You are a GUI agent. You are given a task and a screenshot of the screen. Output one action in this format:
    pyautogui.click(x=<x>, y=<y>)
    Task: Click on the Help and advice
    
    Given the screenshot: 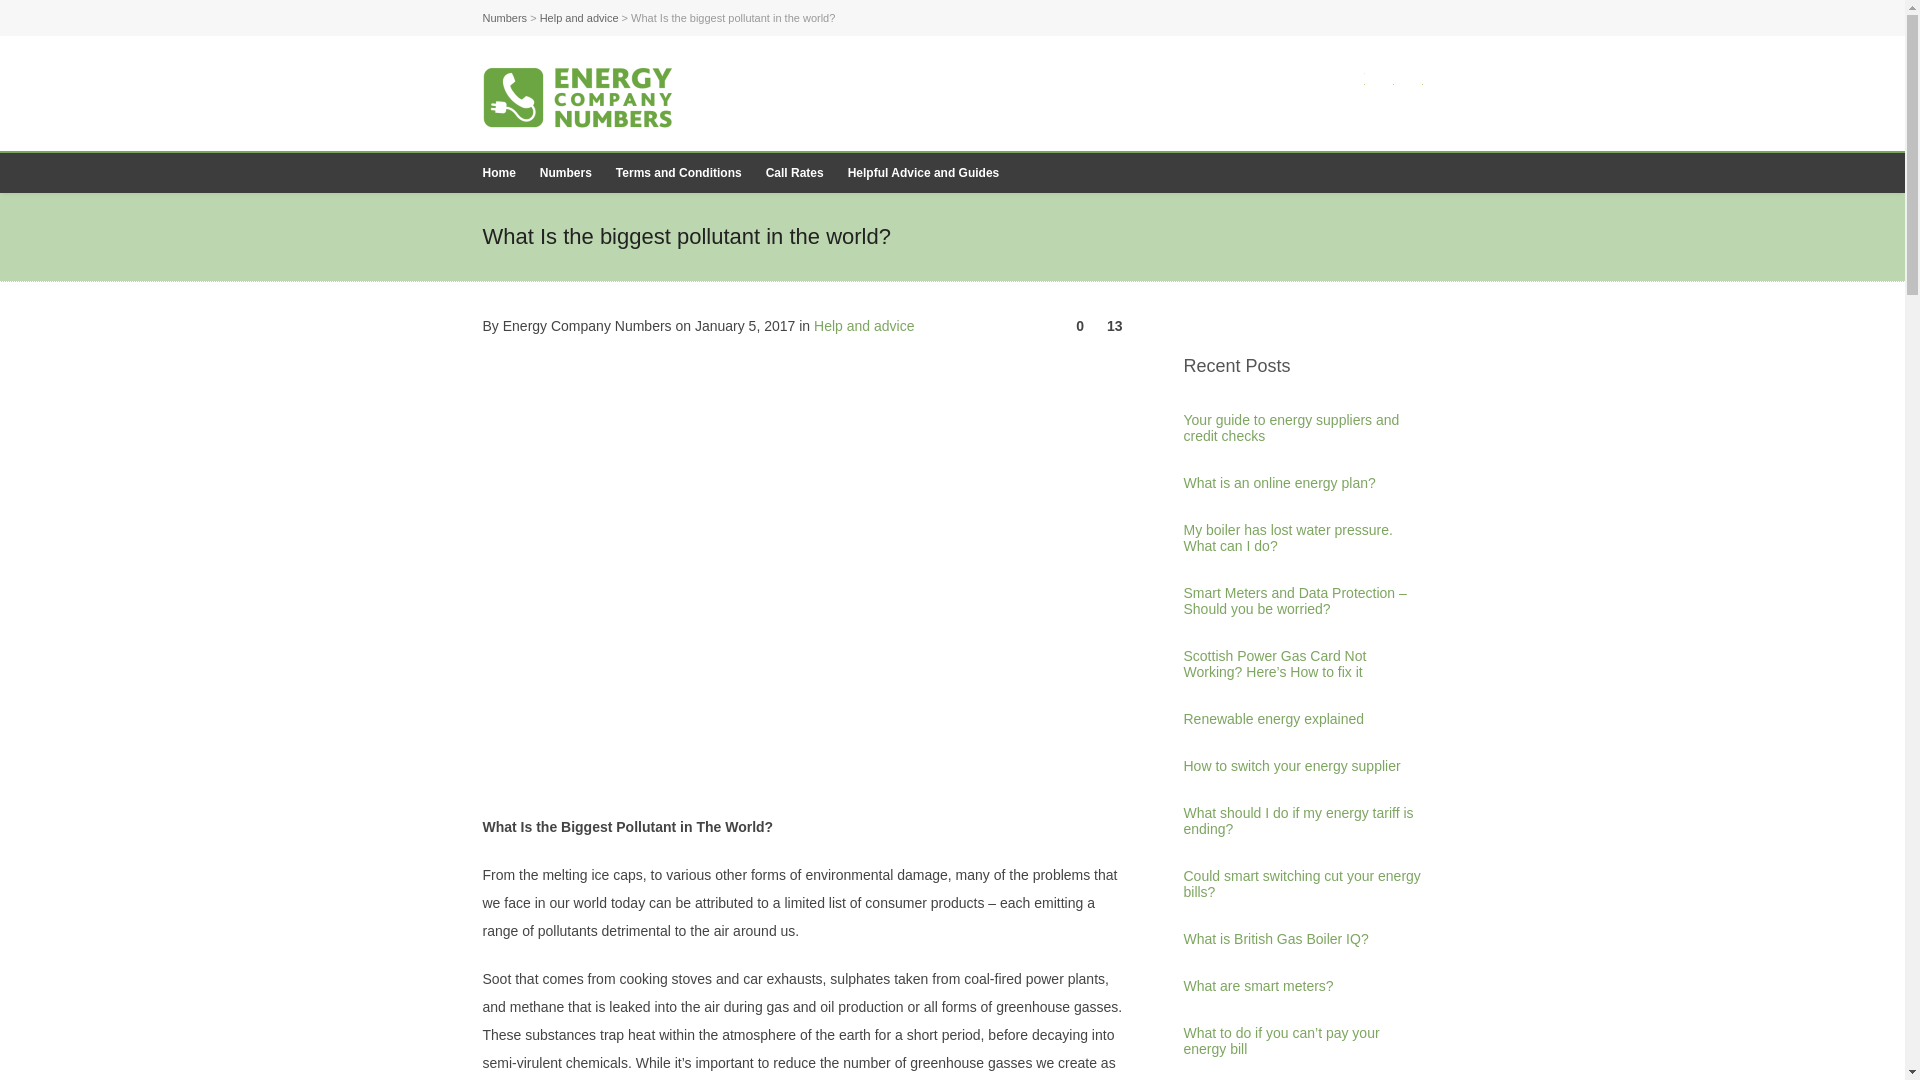 What is the action you would take?
    pyautogui.click(x=578, y=17)
    